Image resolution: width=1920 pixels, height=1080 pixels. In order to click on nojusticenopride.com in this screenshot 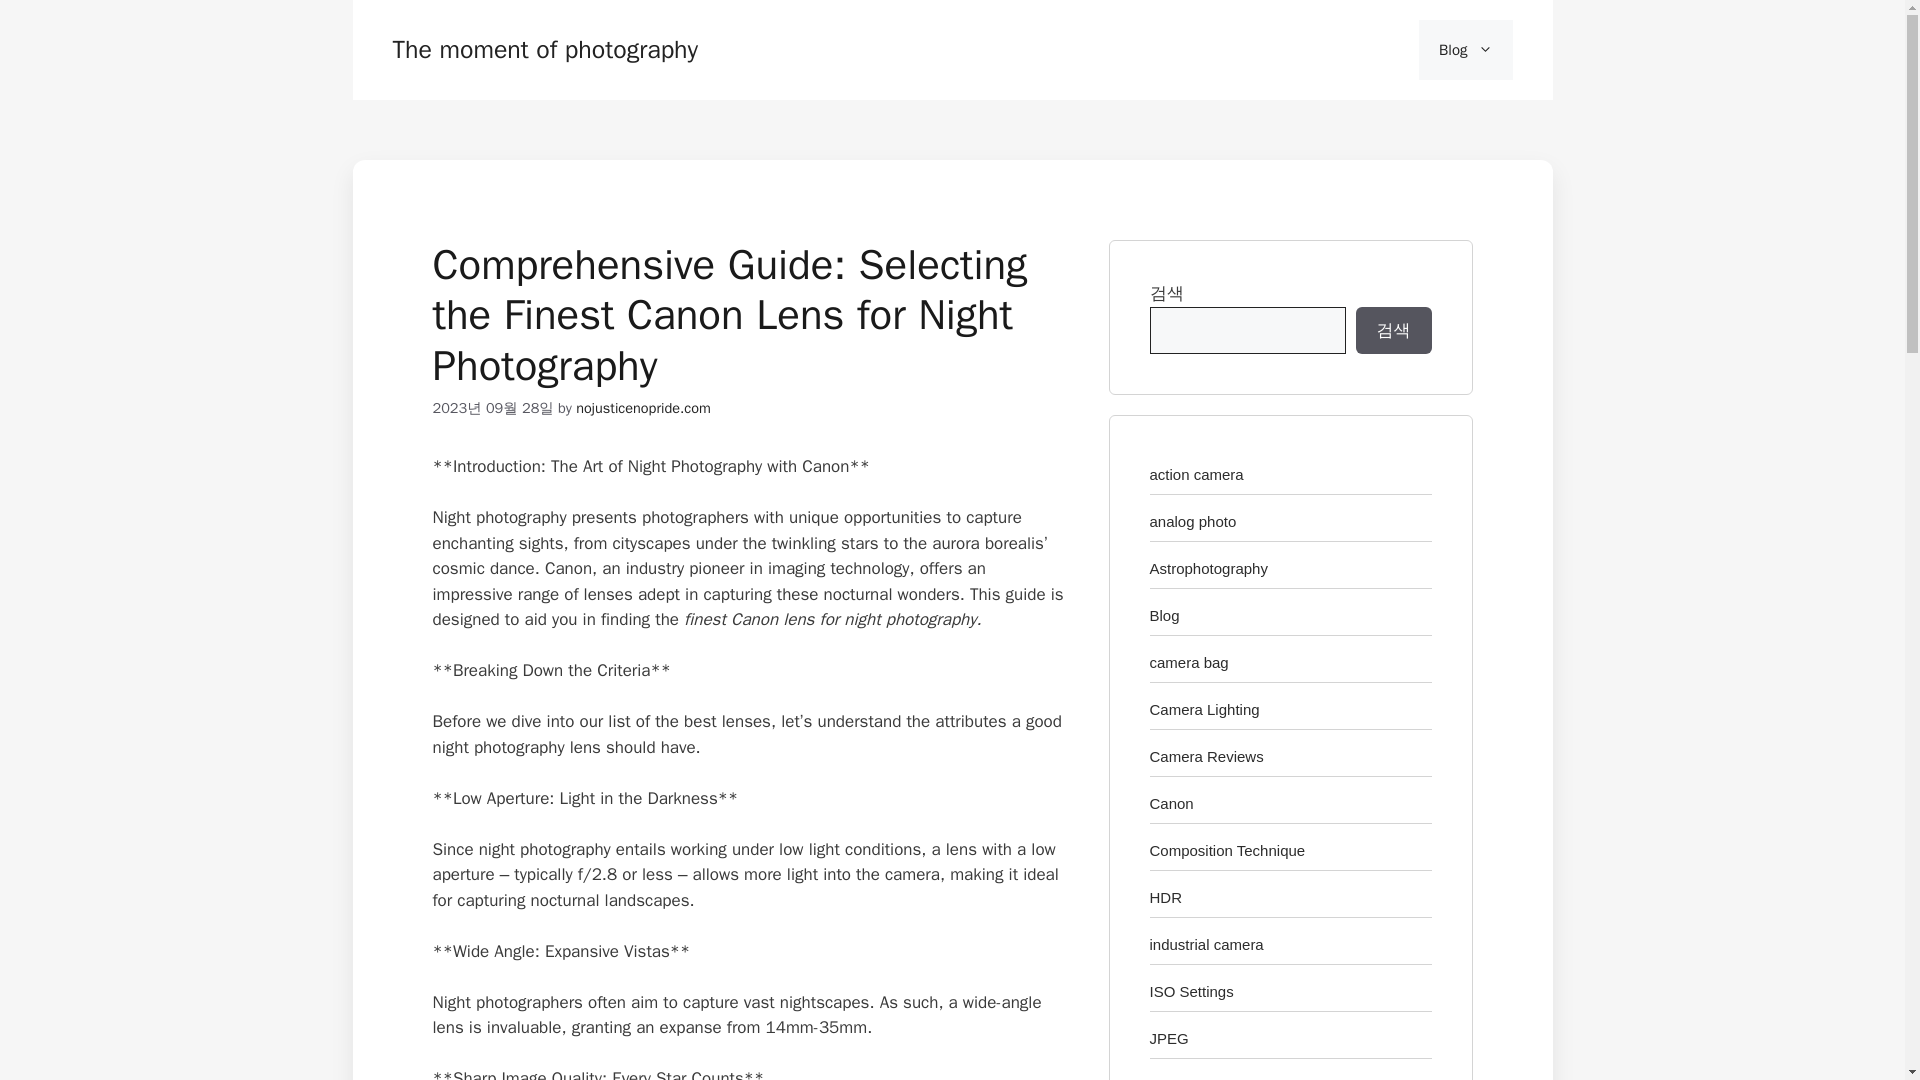, I will do `click(643, 407)`.